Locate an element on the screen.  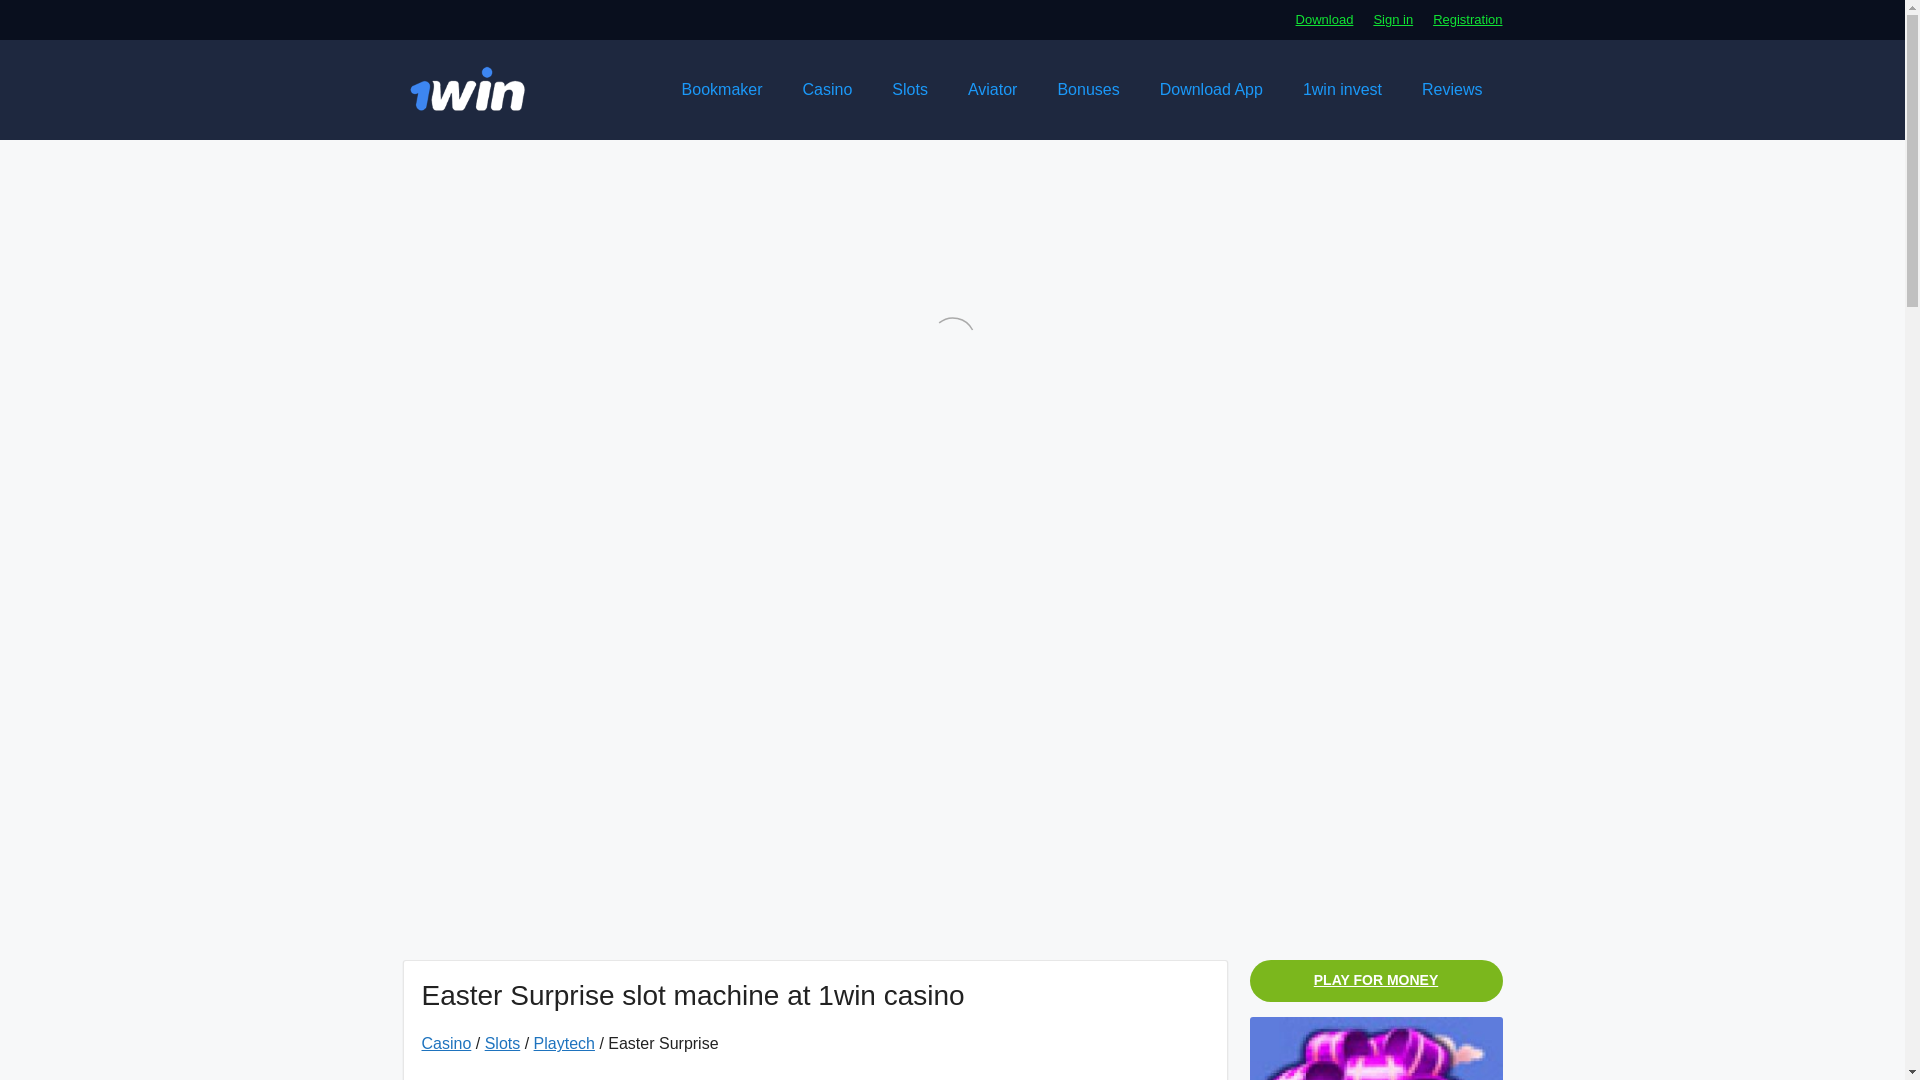
PLAY FOR MONEY is located at coordinates (1376, 981).